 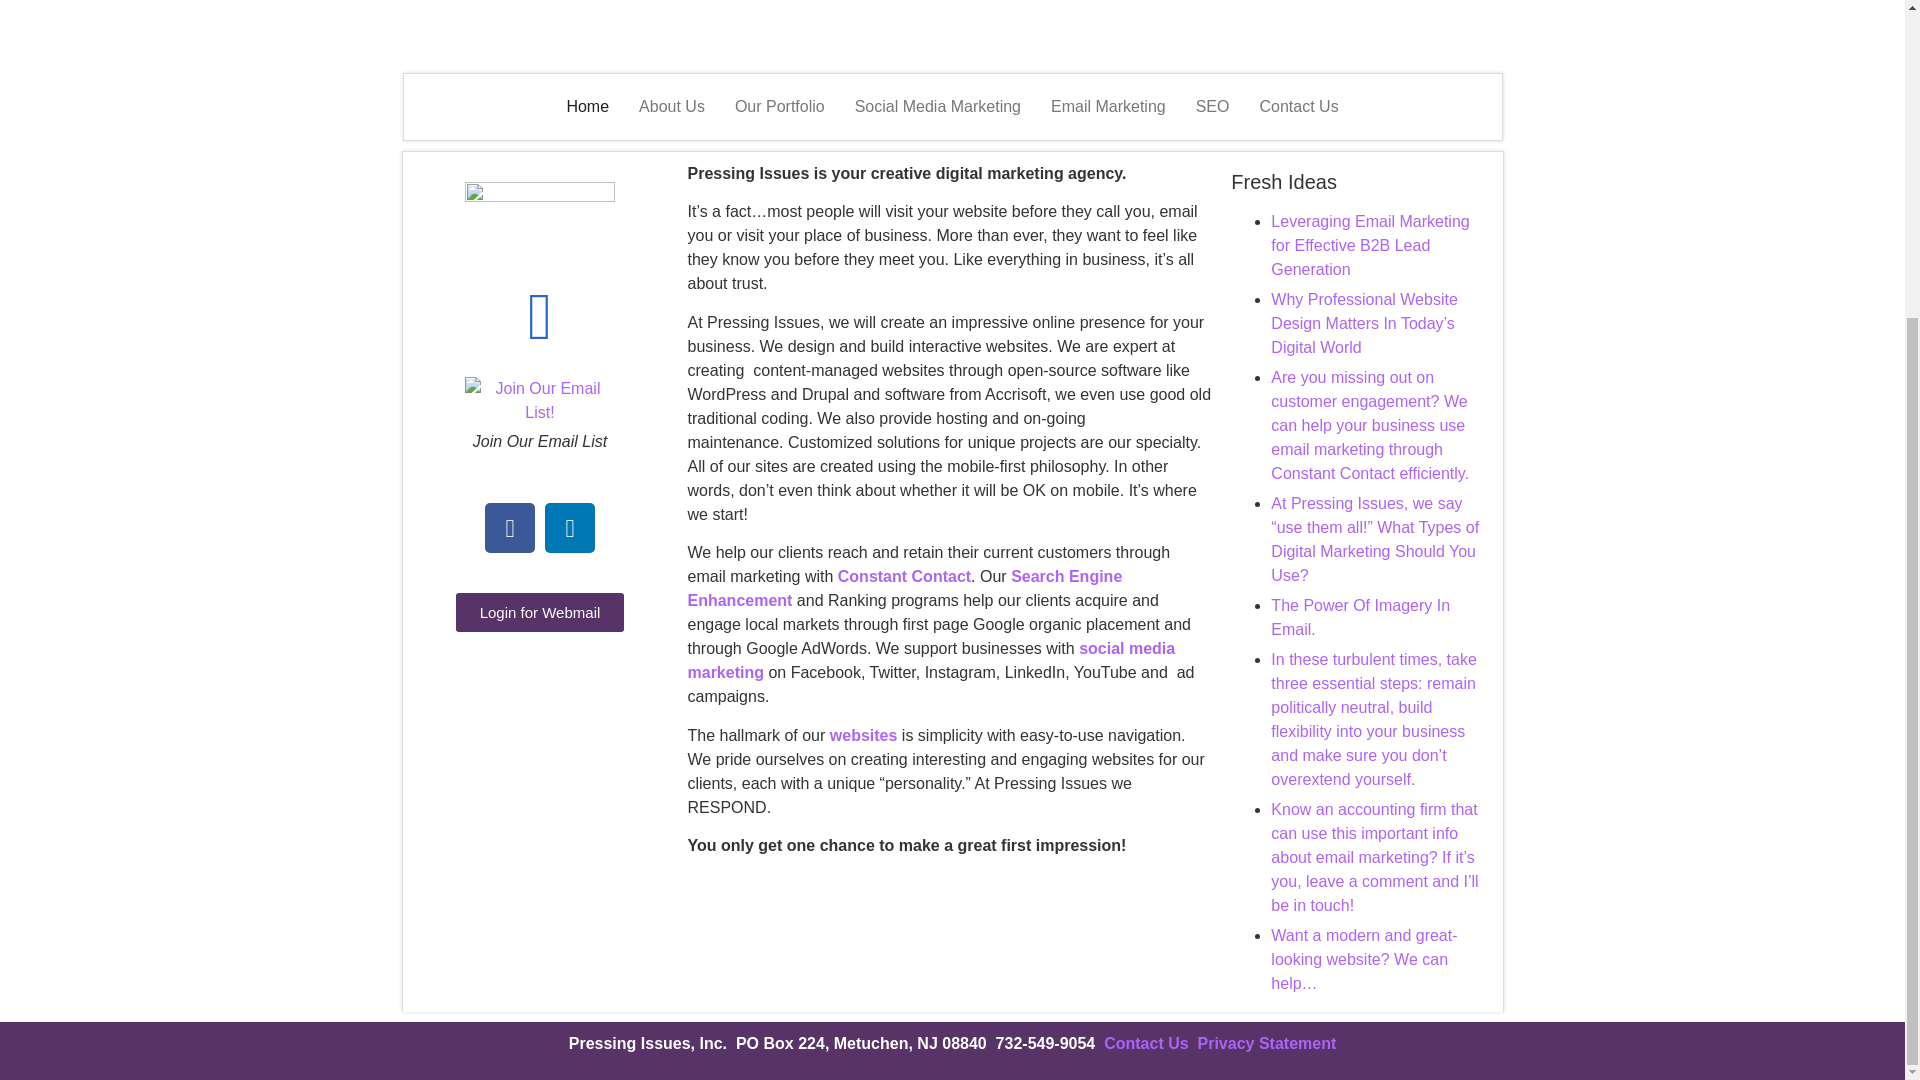 I want to click on Social Media Marketing, so click(x=938, y=106).